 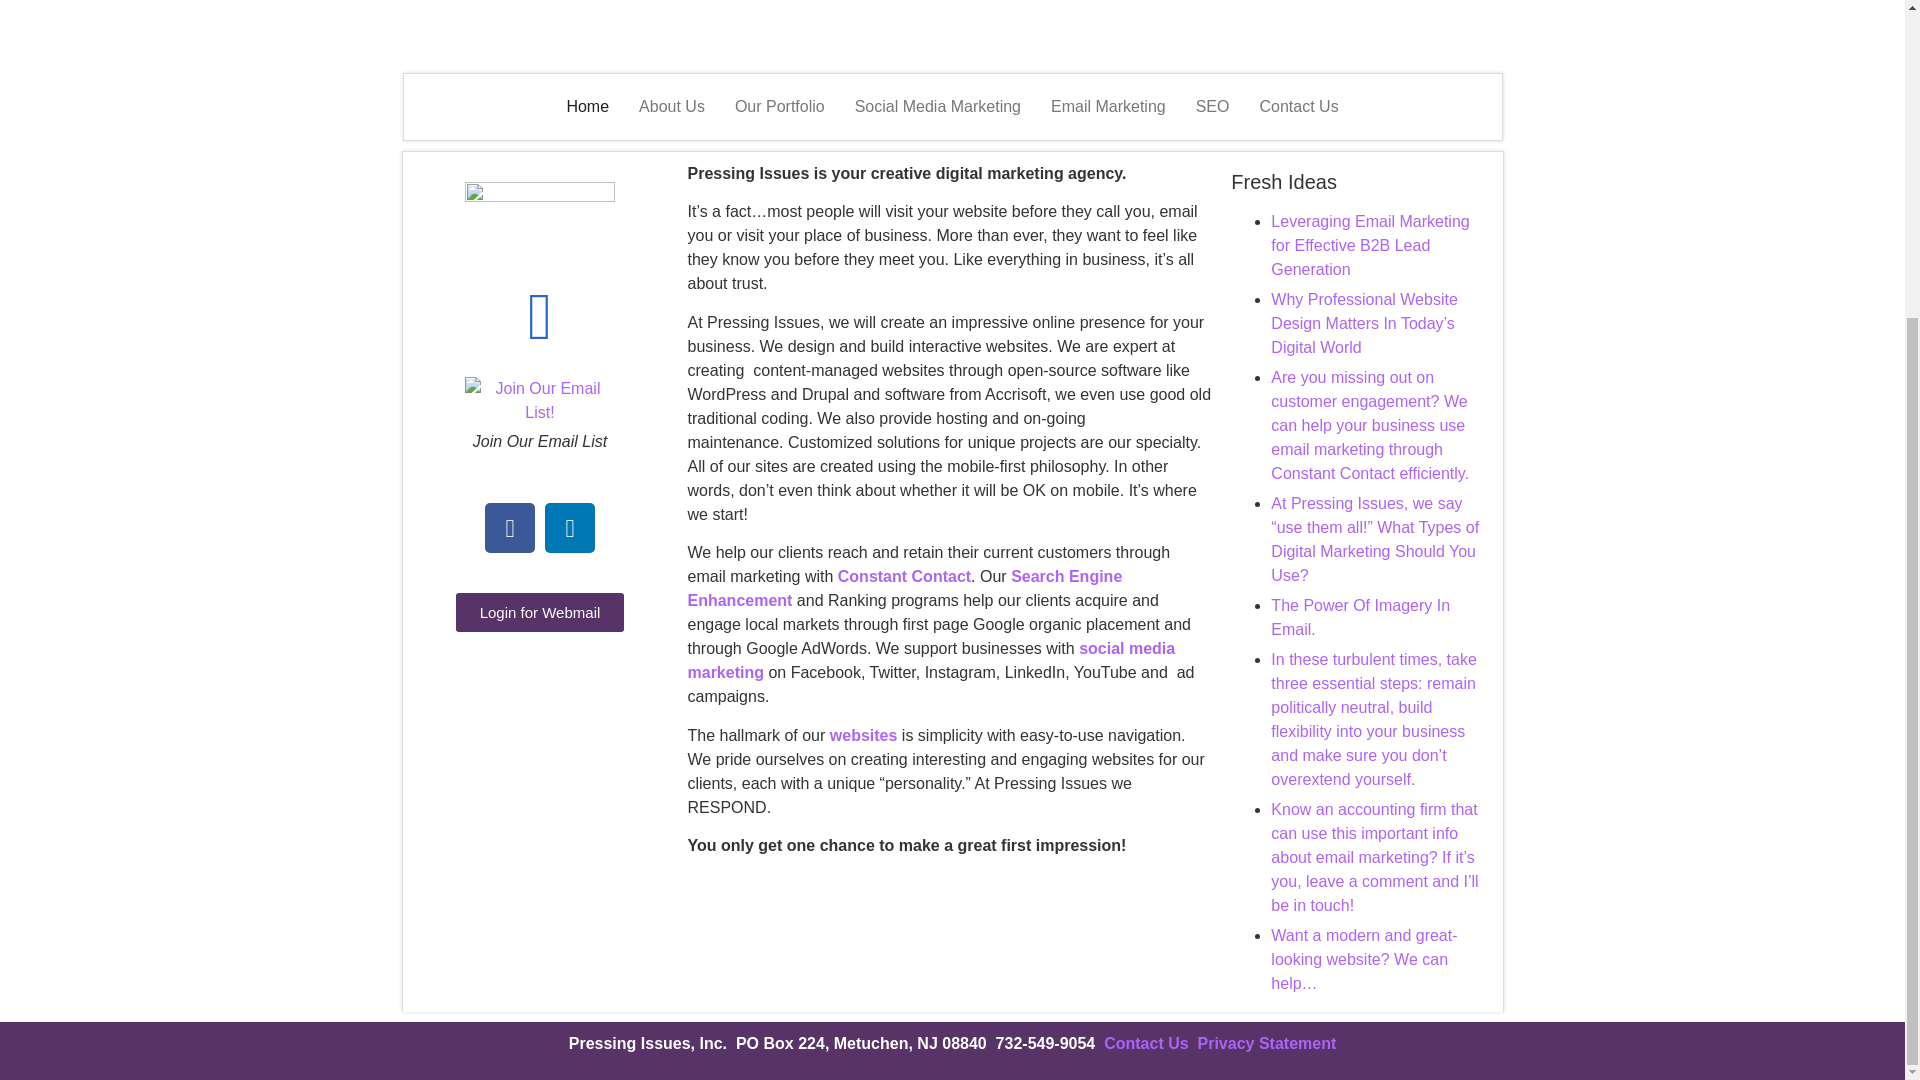 I want to click on Social Media Marketing, so click(x=938, y=106).